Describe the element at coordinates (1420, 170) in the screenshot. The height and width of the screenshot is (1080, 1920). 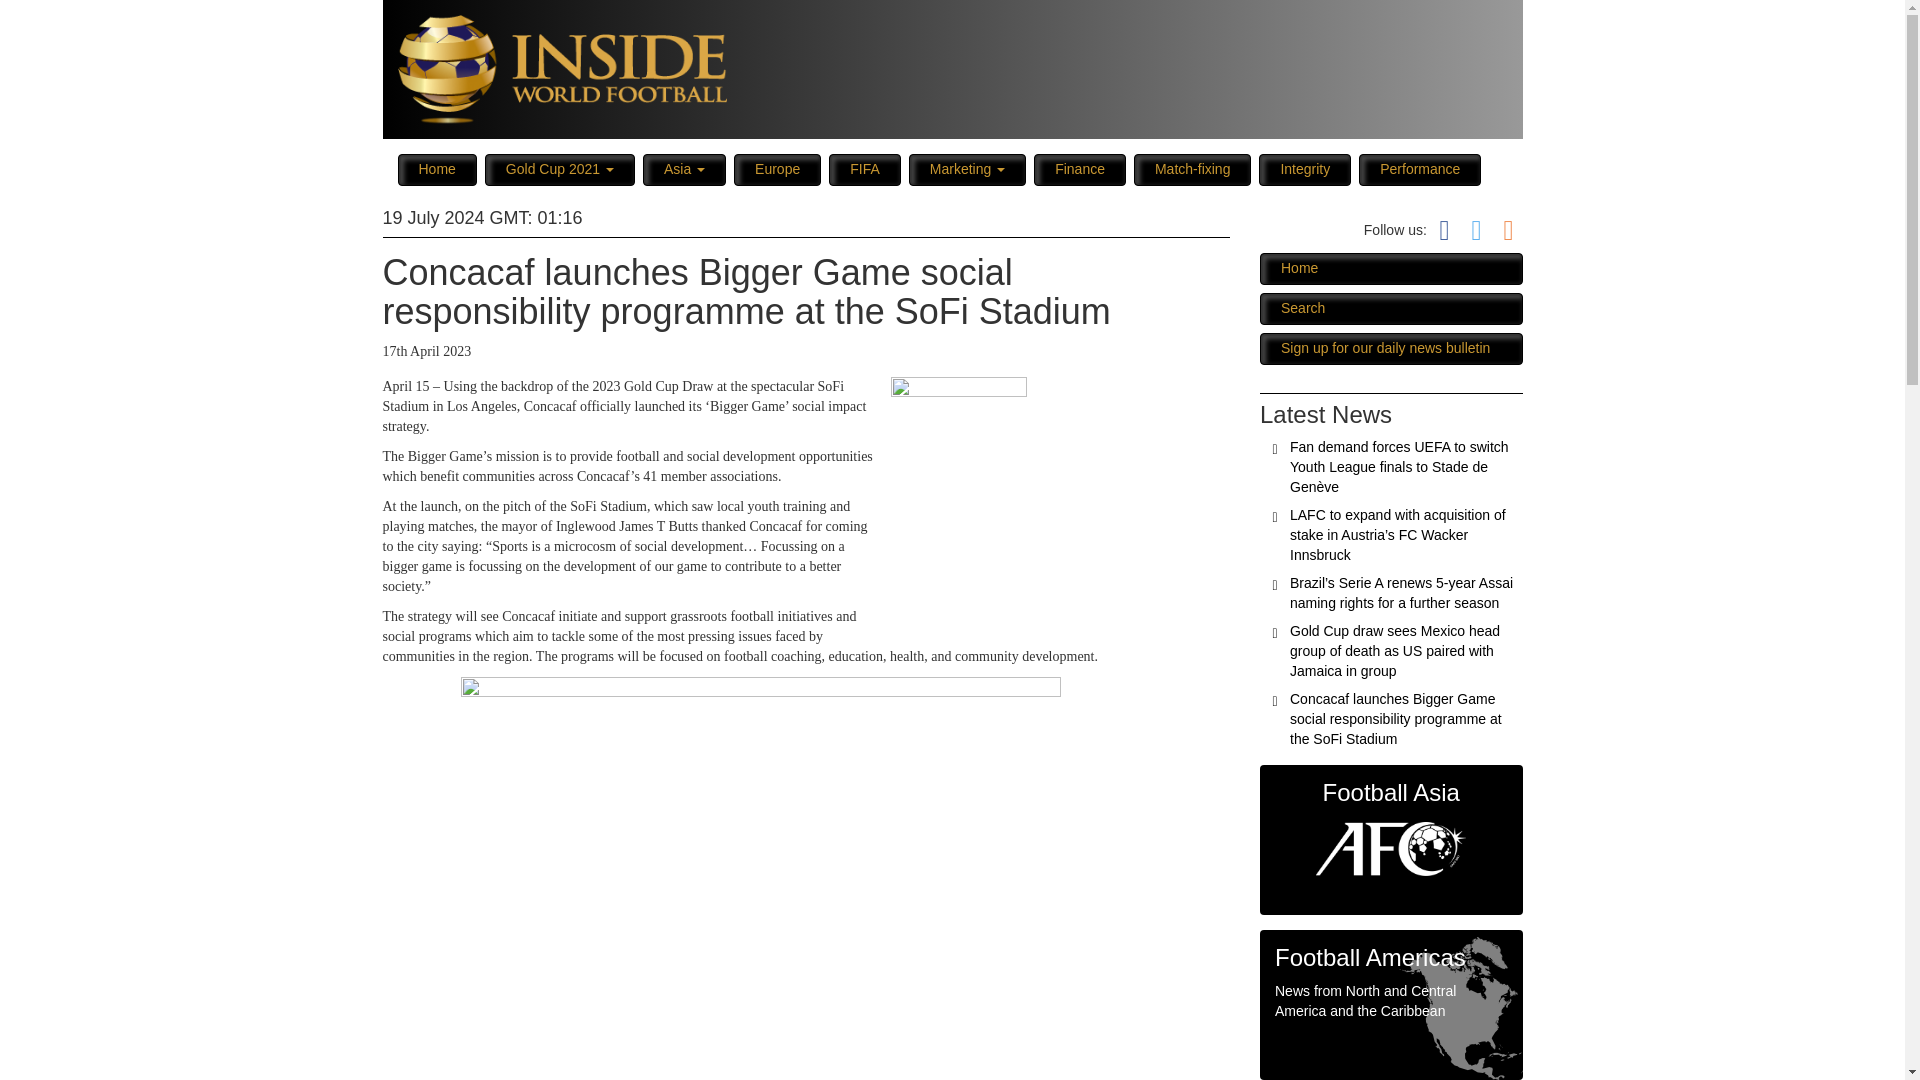
I see `Performance` at that location.